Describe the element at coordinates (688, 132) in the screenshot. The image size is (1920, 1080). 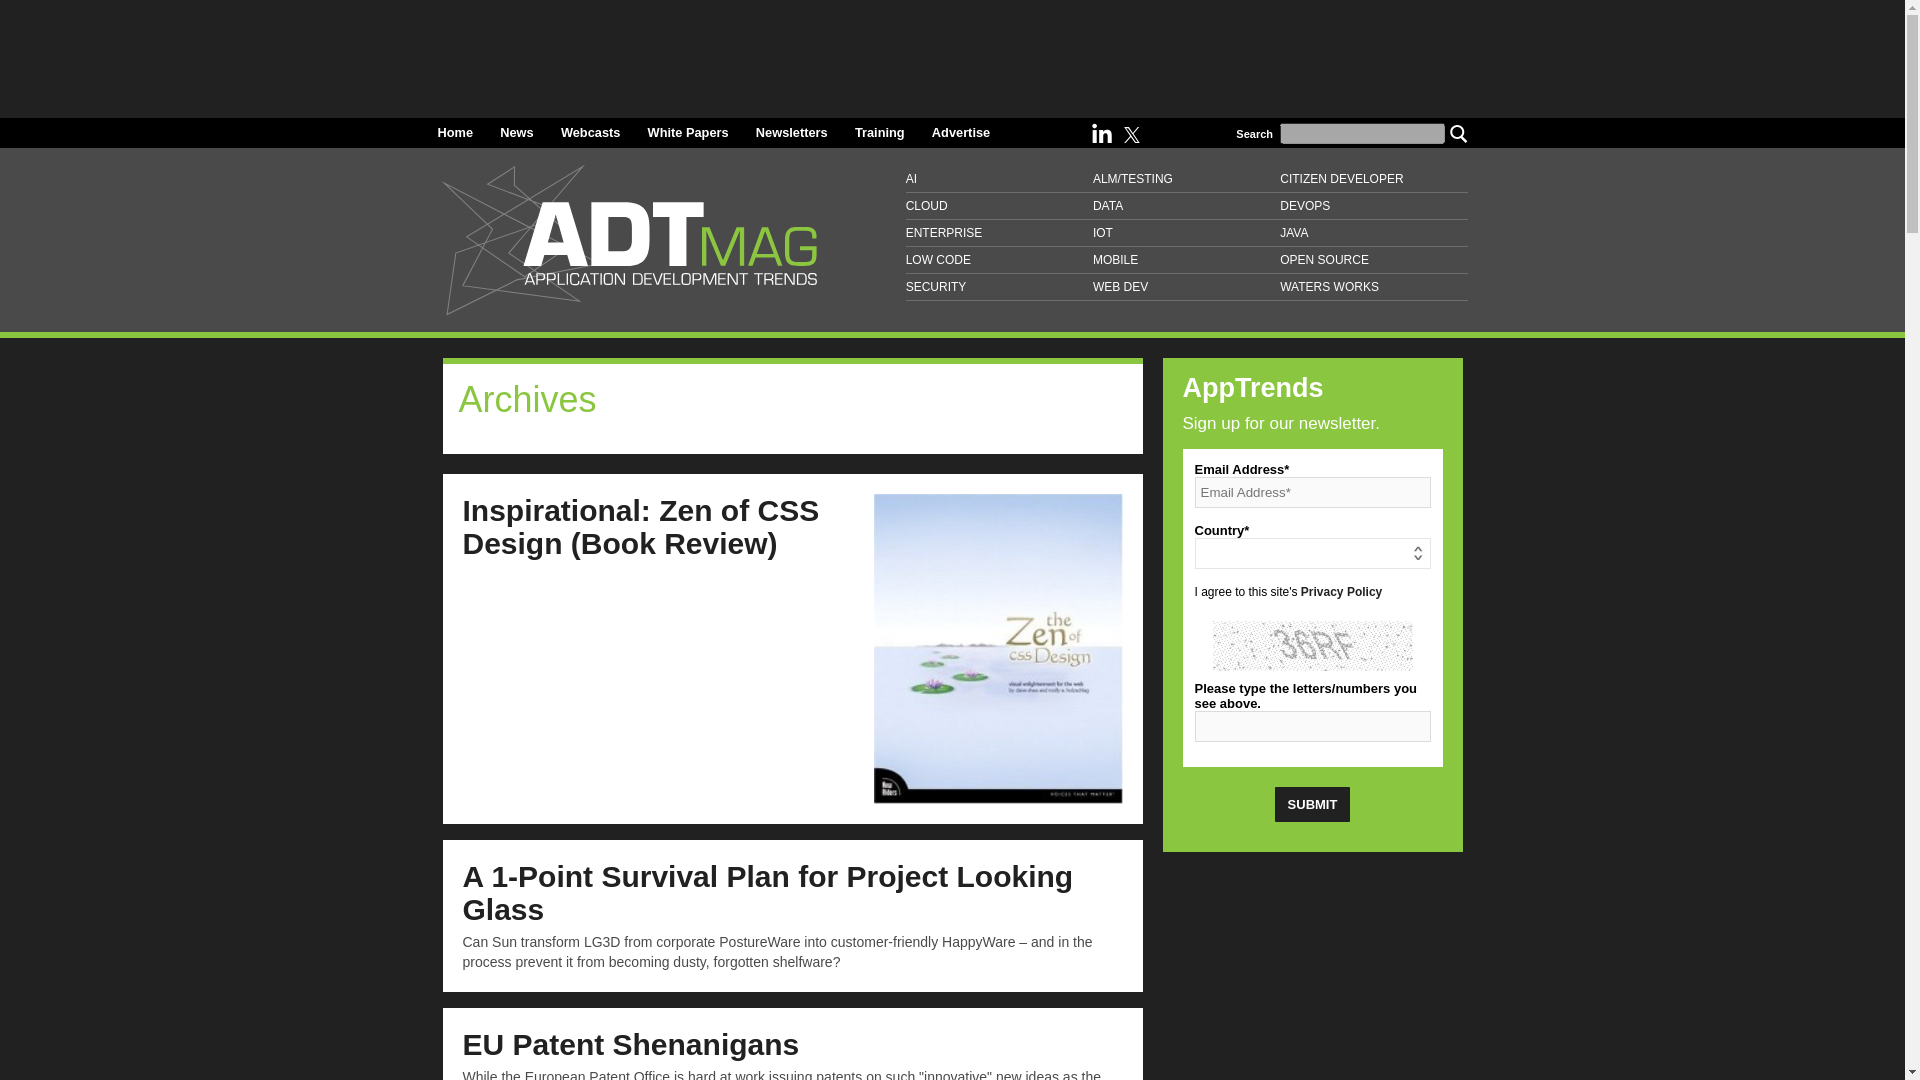
I see `White Papers` at that location.